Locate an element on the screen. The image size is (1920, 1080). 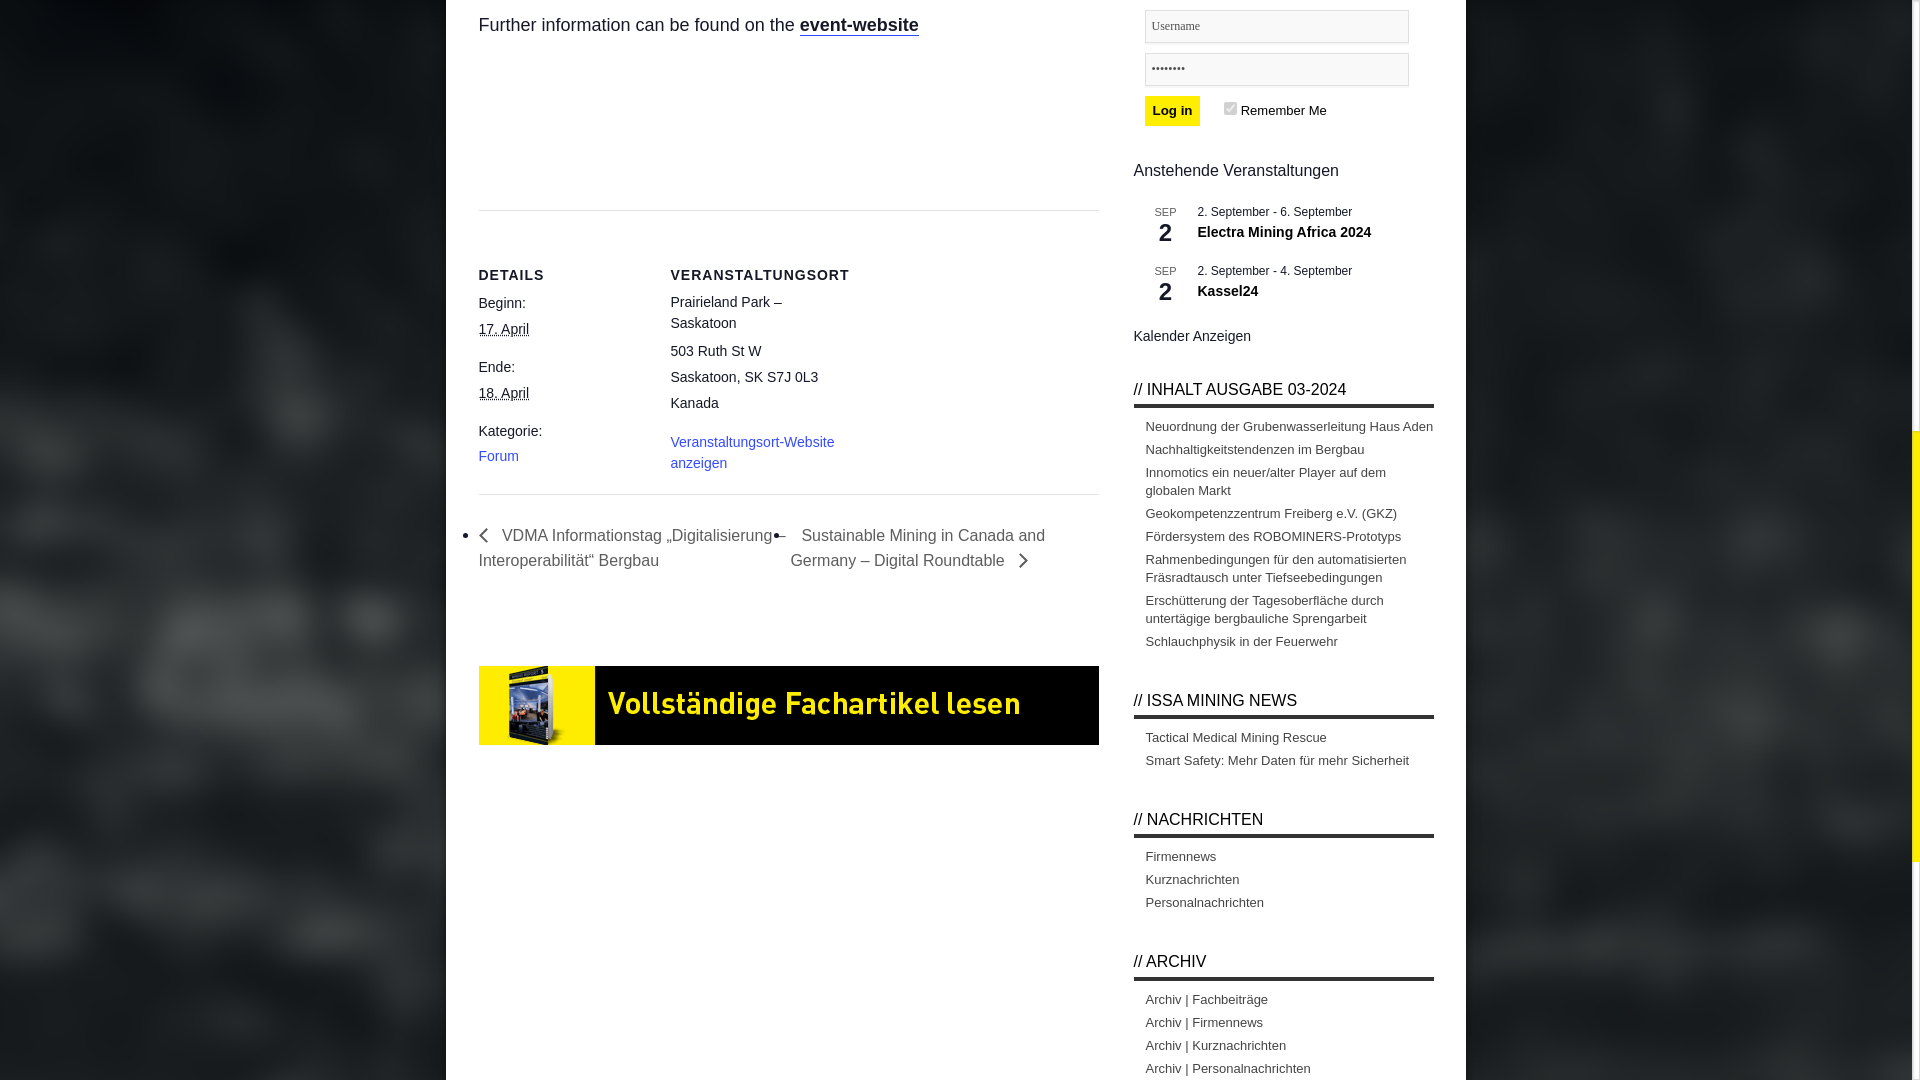
Log in is located at coordinates (1172, 111).